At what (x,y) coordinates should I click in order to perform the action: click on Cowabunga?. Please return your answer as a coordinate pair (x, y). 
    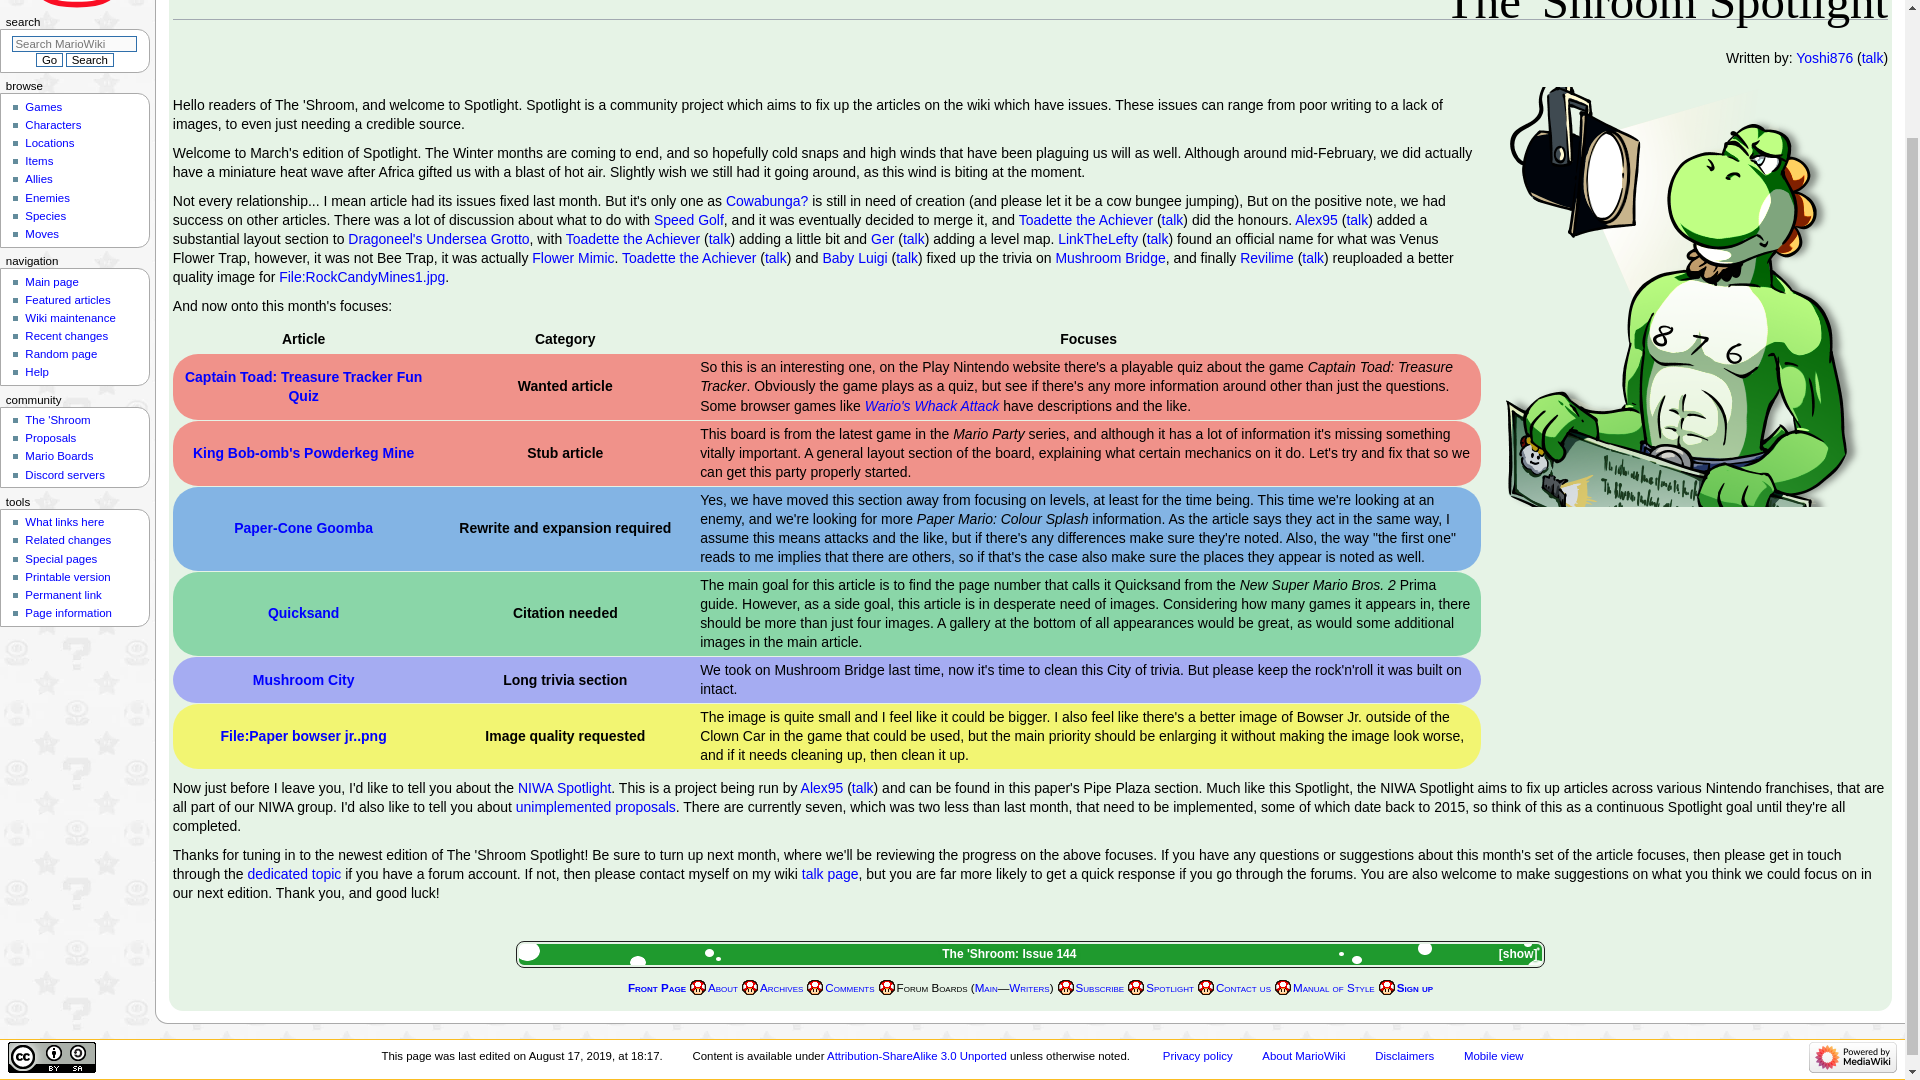
    Looking at the image, I should click on (766, 201).